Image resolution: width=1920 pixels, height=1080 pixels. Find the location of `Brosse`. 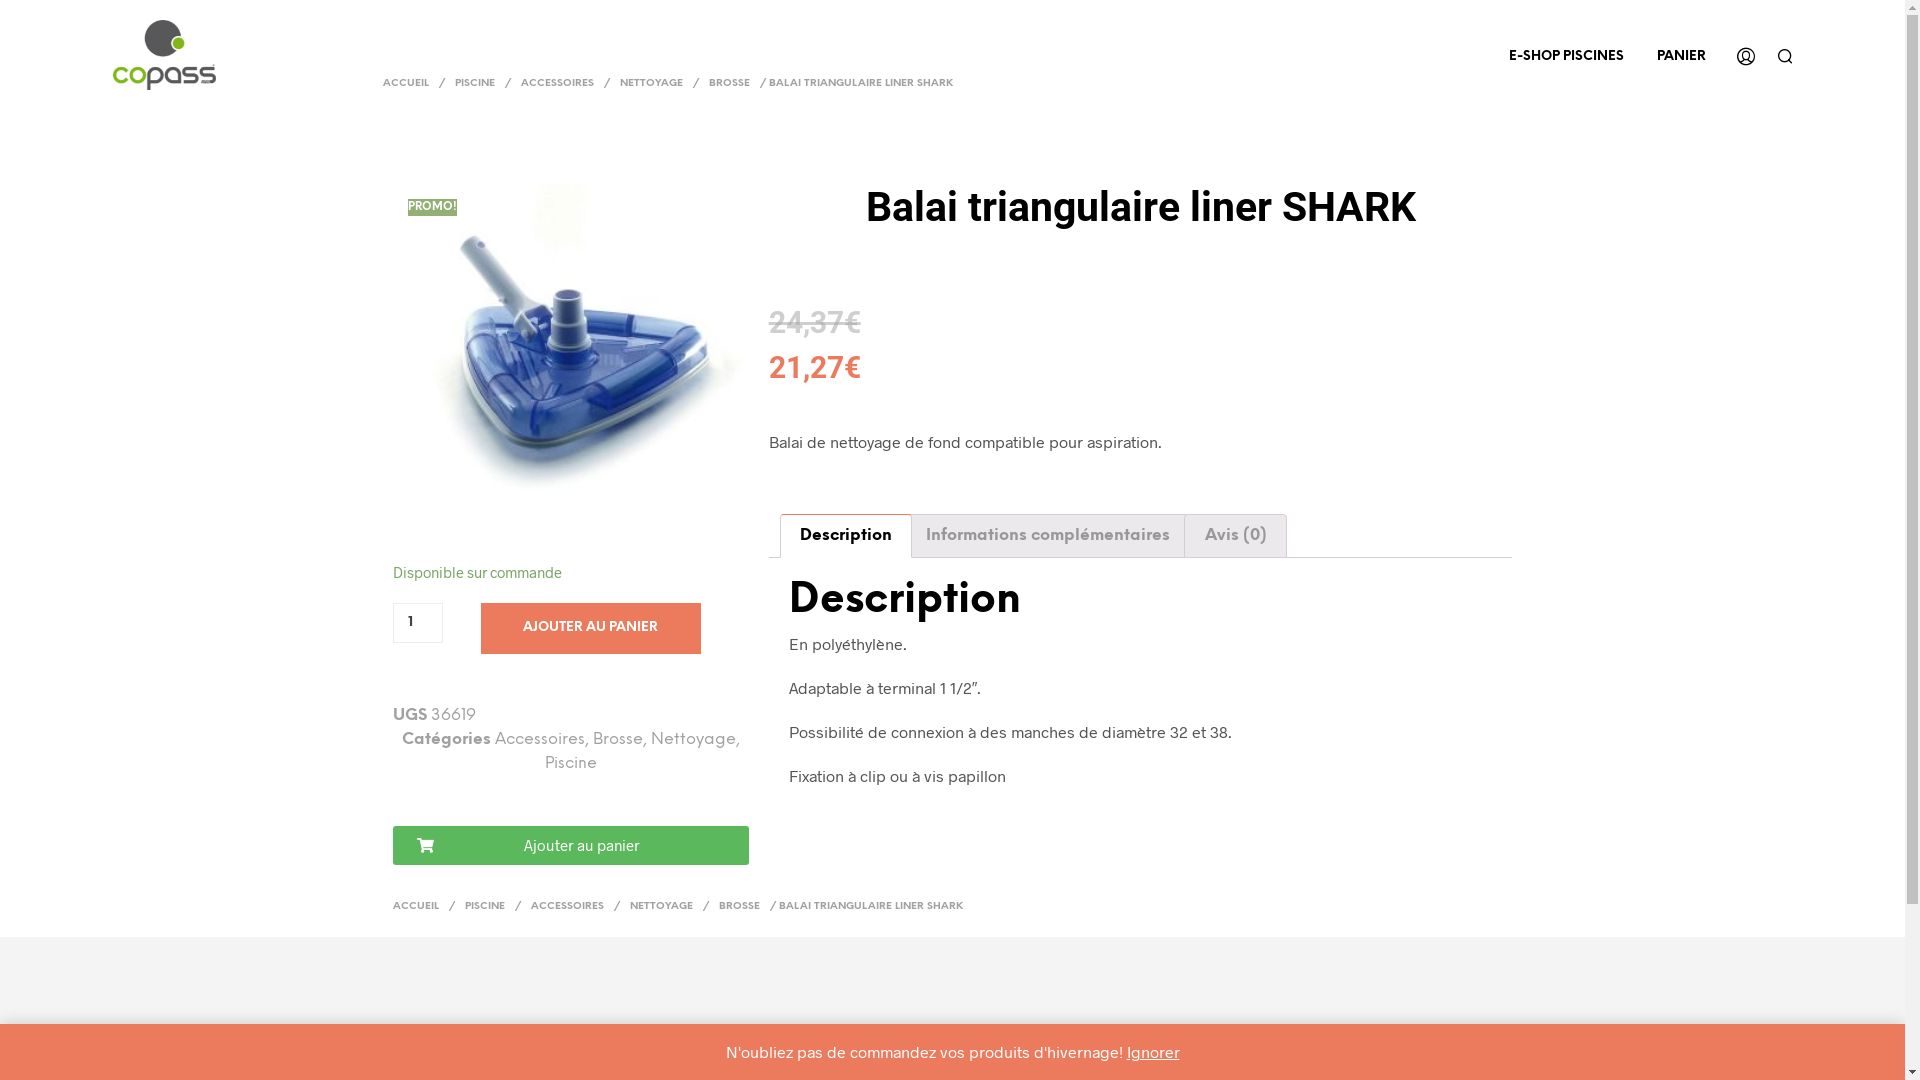

Brosse is located at coordinates (618, 739).